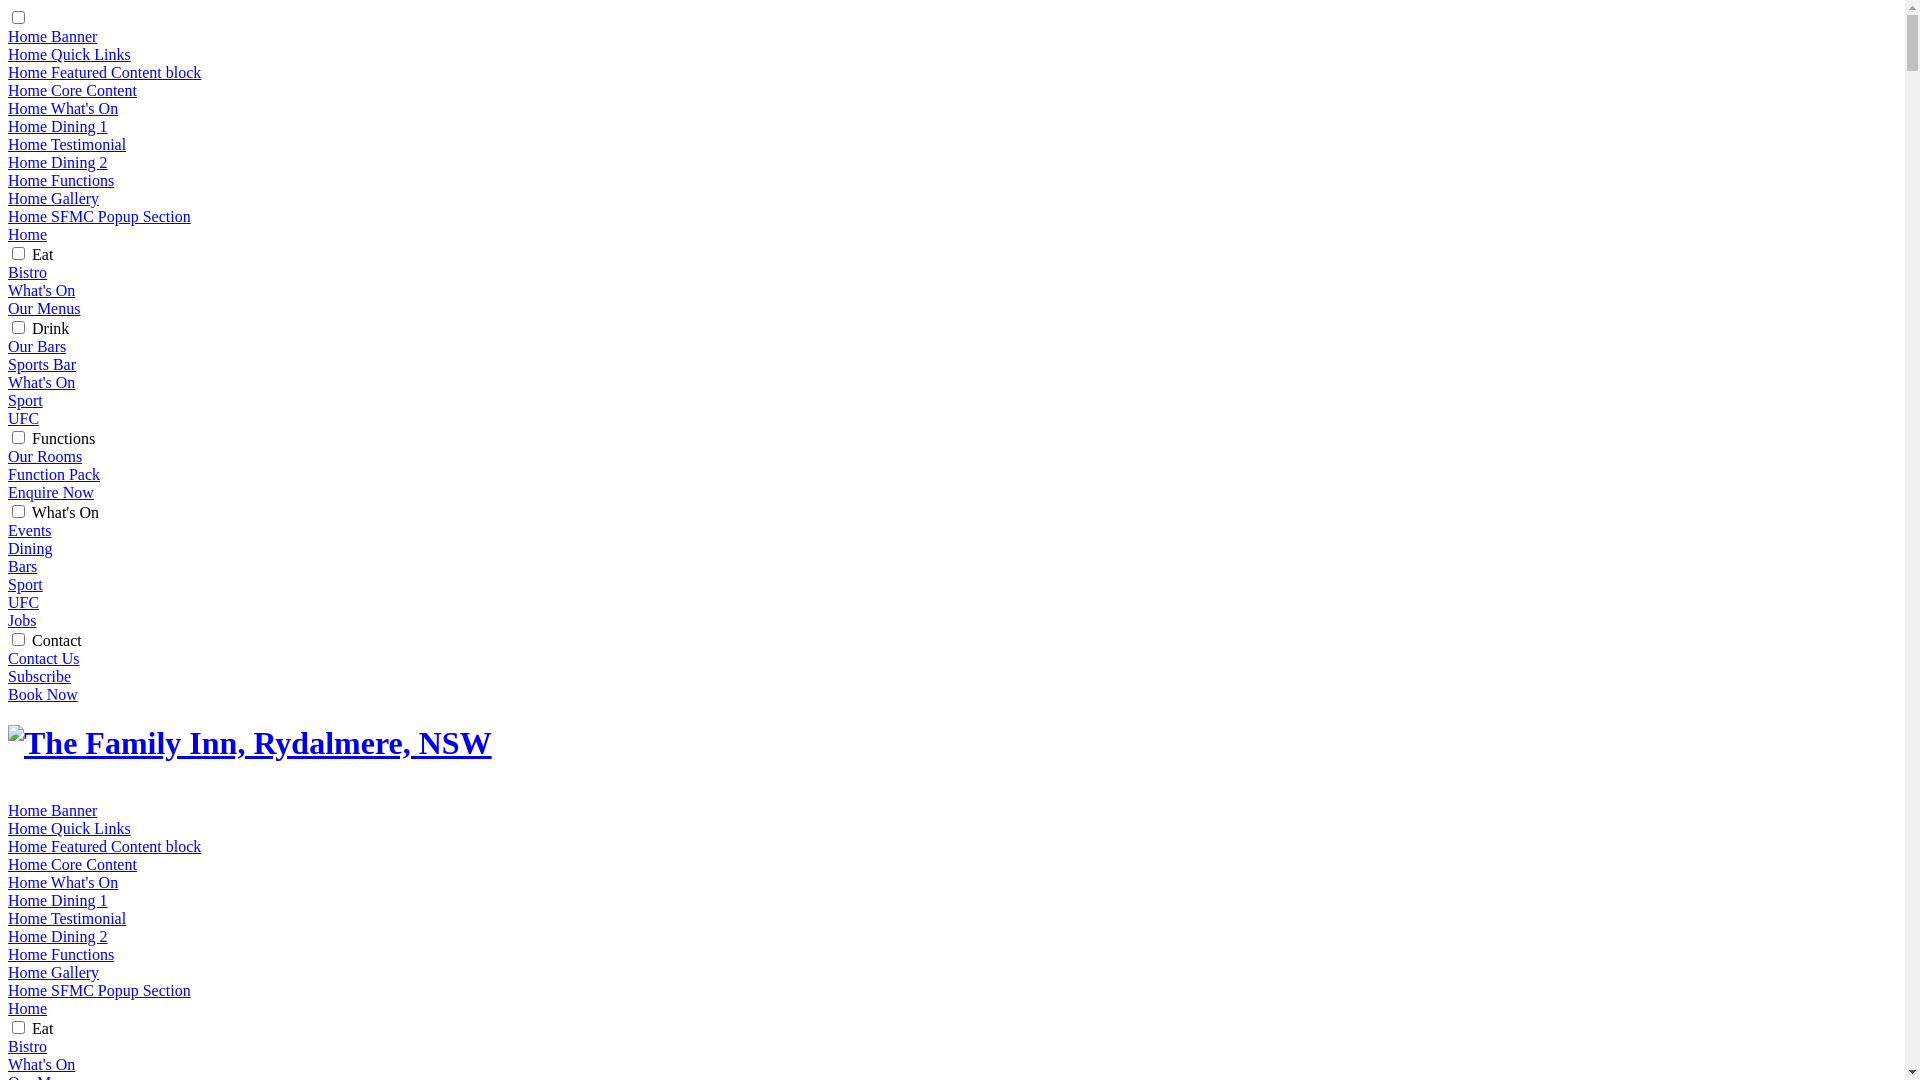 The width and height of the screenshot is (1920, 1080). I want to click on Home, so click(28, 234).